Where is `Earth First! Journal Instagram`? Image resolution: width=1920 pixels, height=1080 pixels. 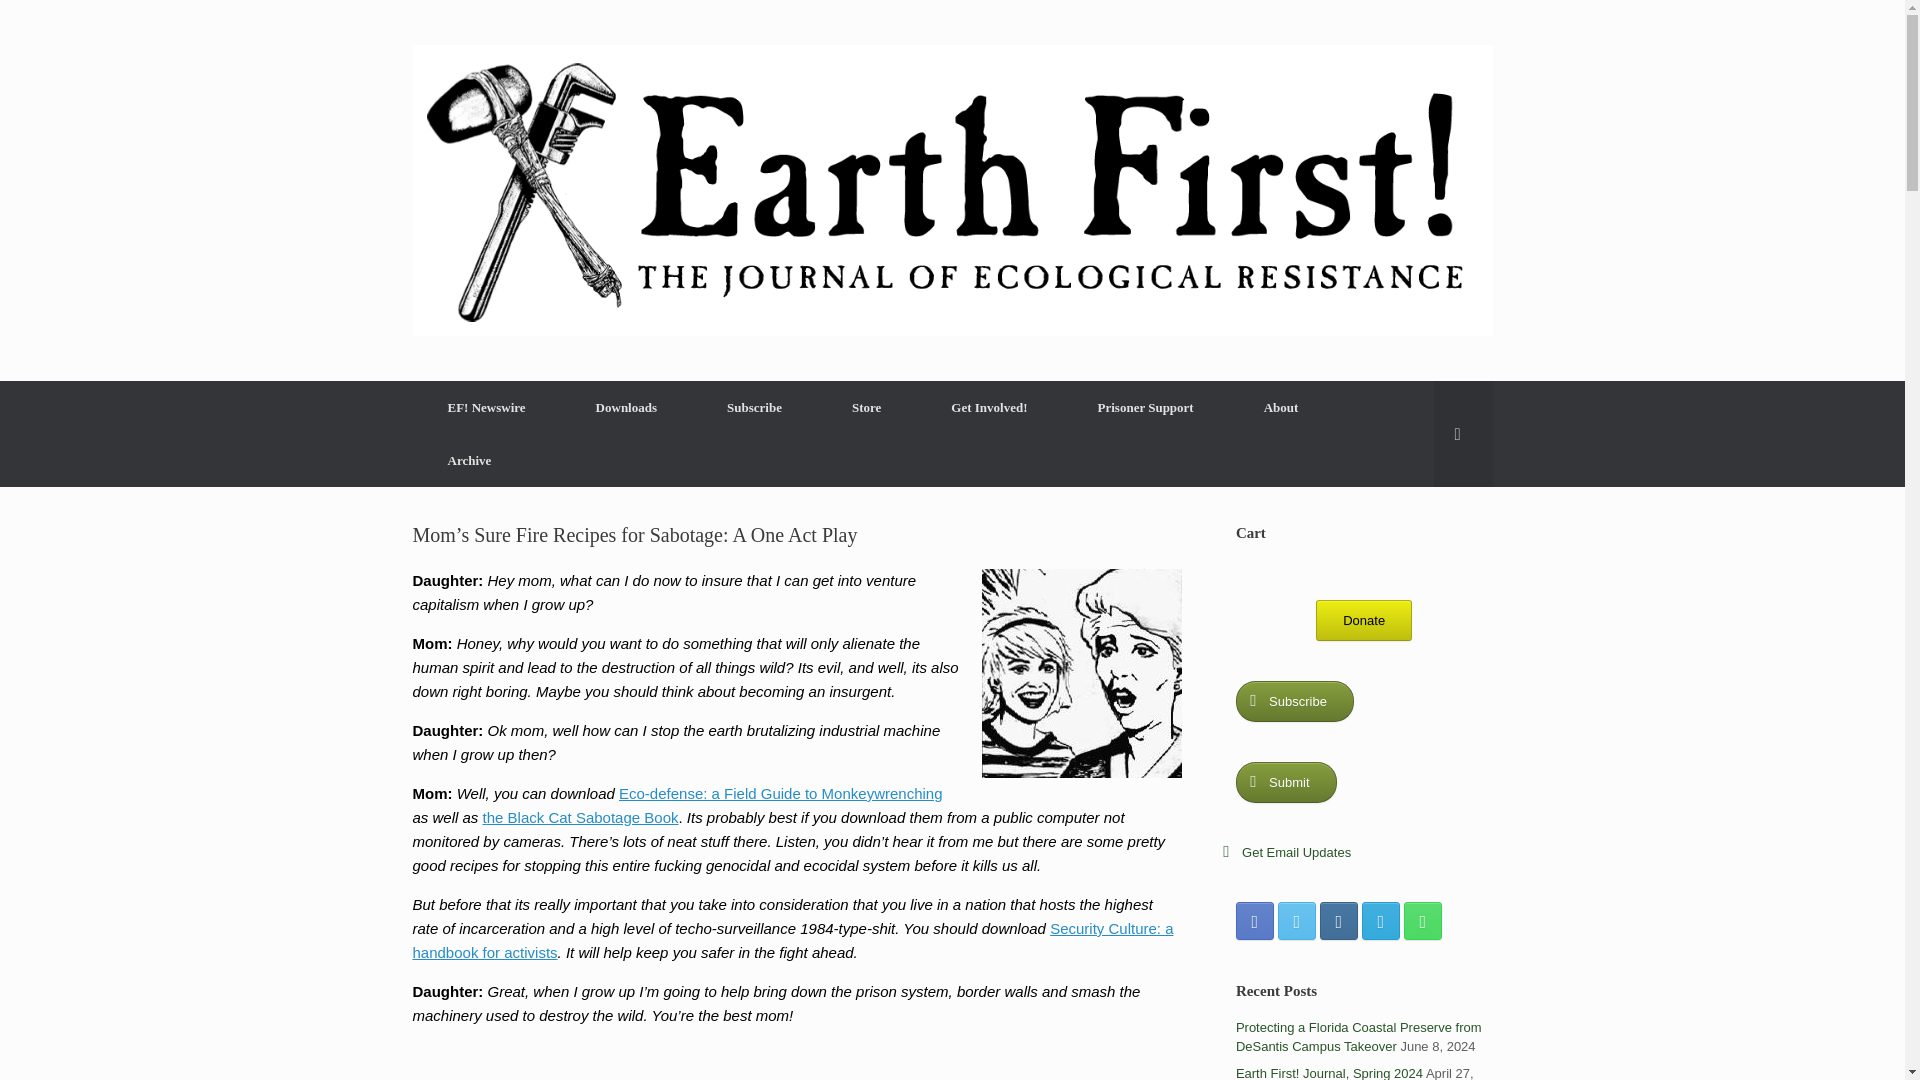 Earth First! Journal Instagram is located at coordinates (1338, 920).